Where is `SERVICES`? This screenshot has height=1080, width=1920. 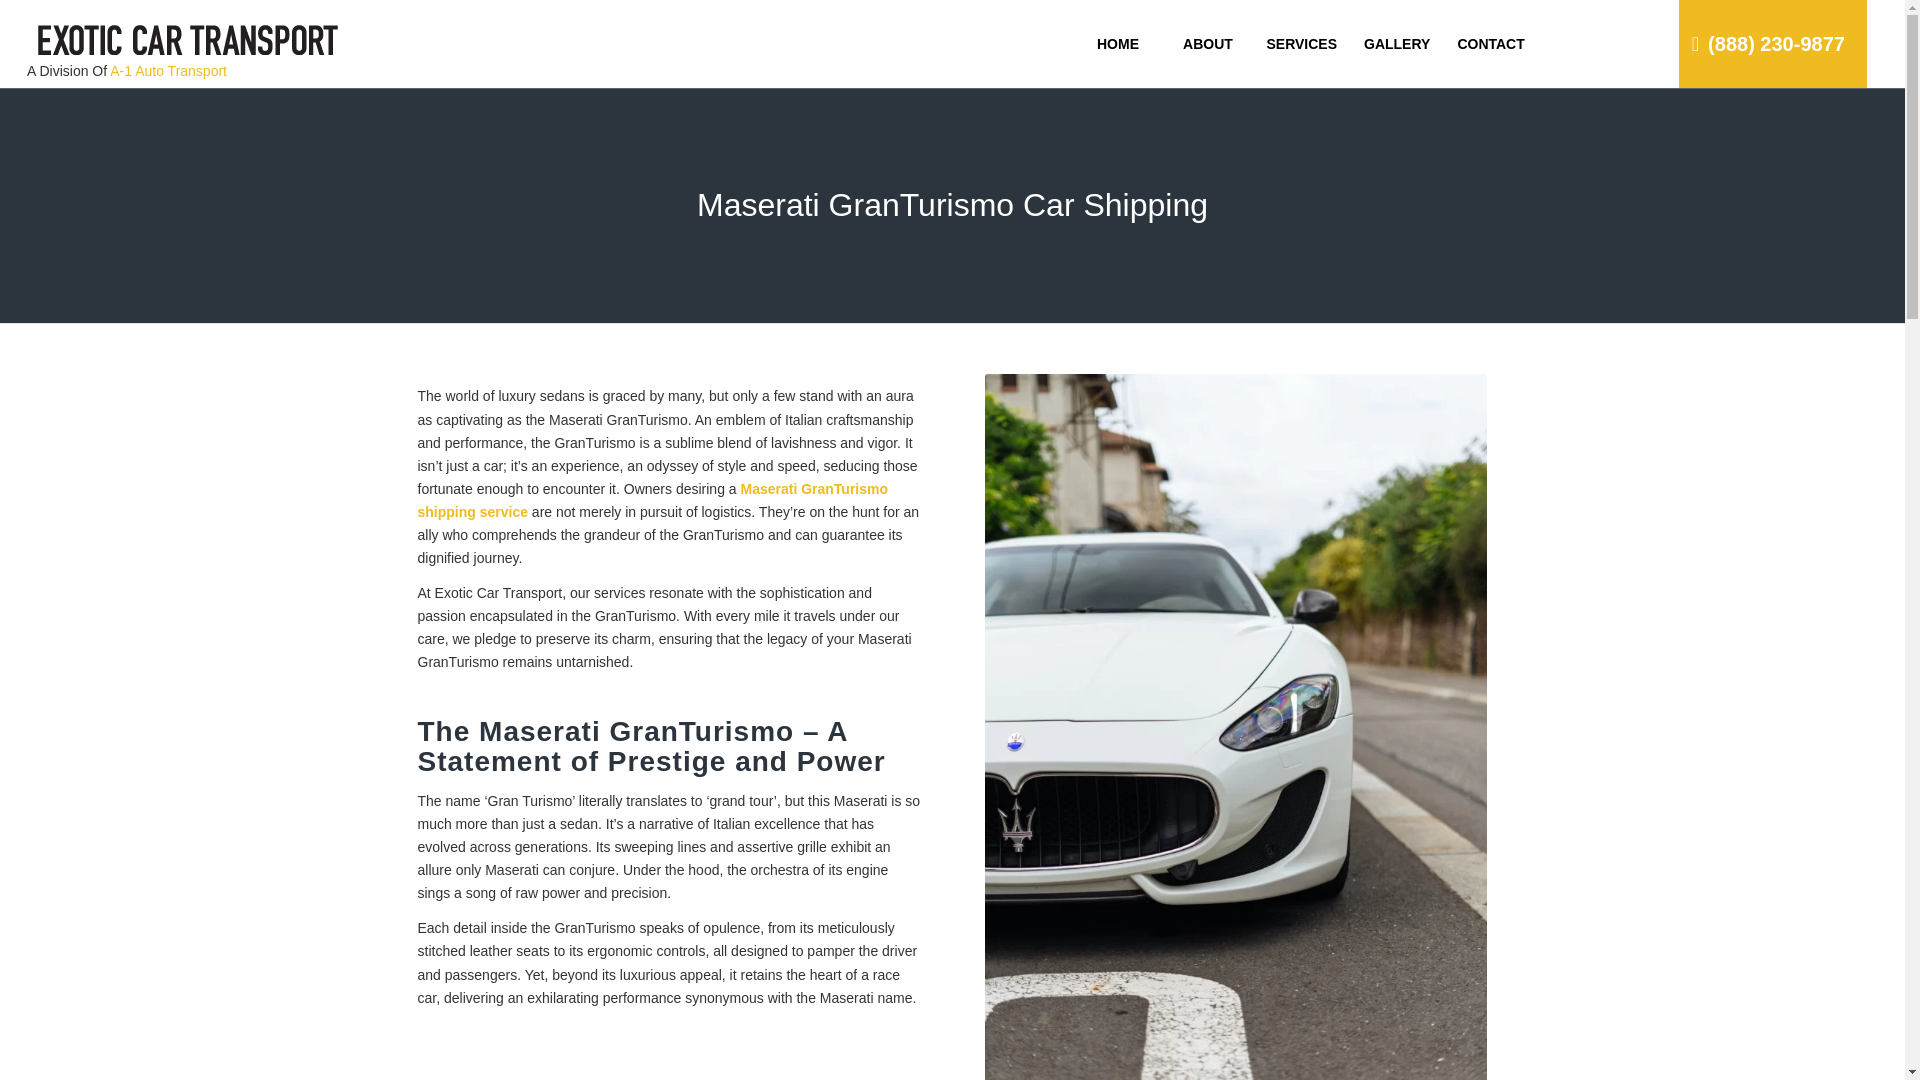 SERVICES is located at coordinates (1300, 44).